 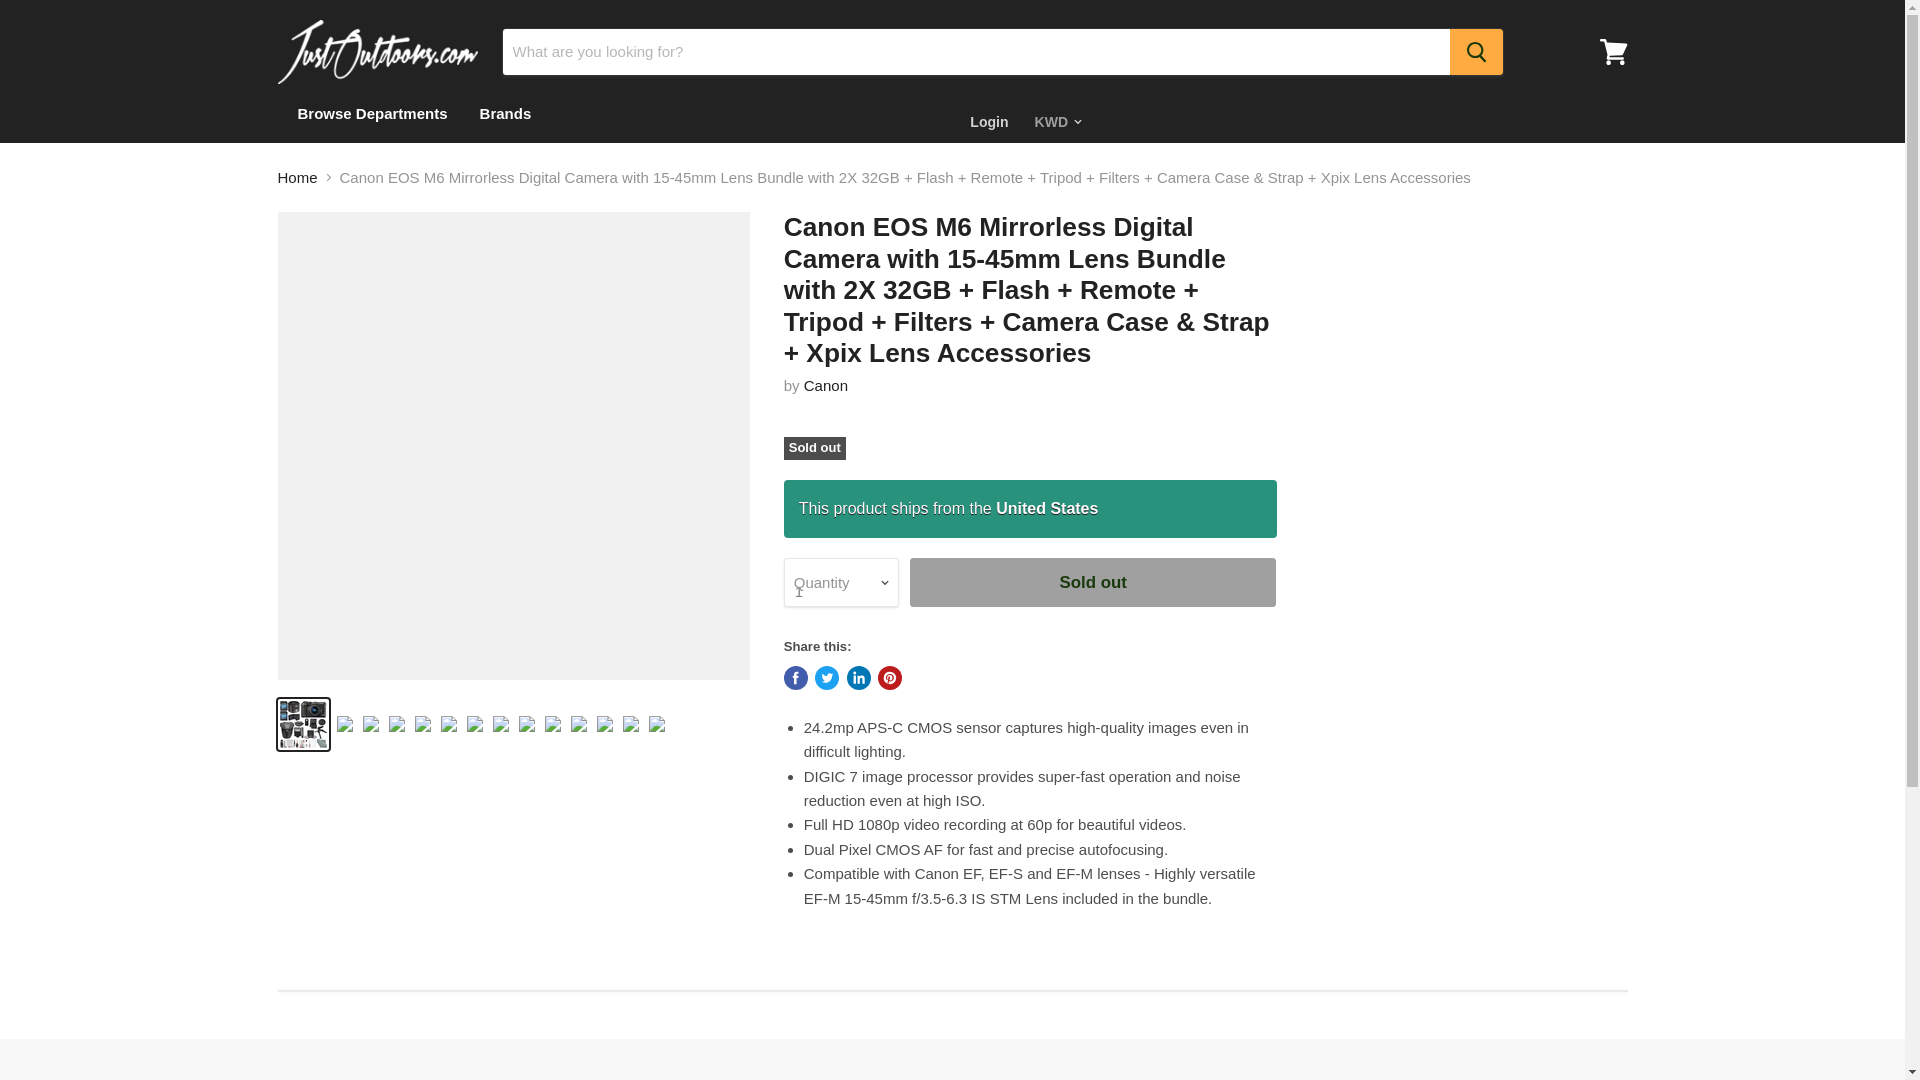 What do you see at coordinates (502, 113) in the screenshot?
I see `Brands` at bounding box center [502, 113].